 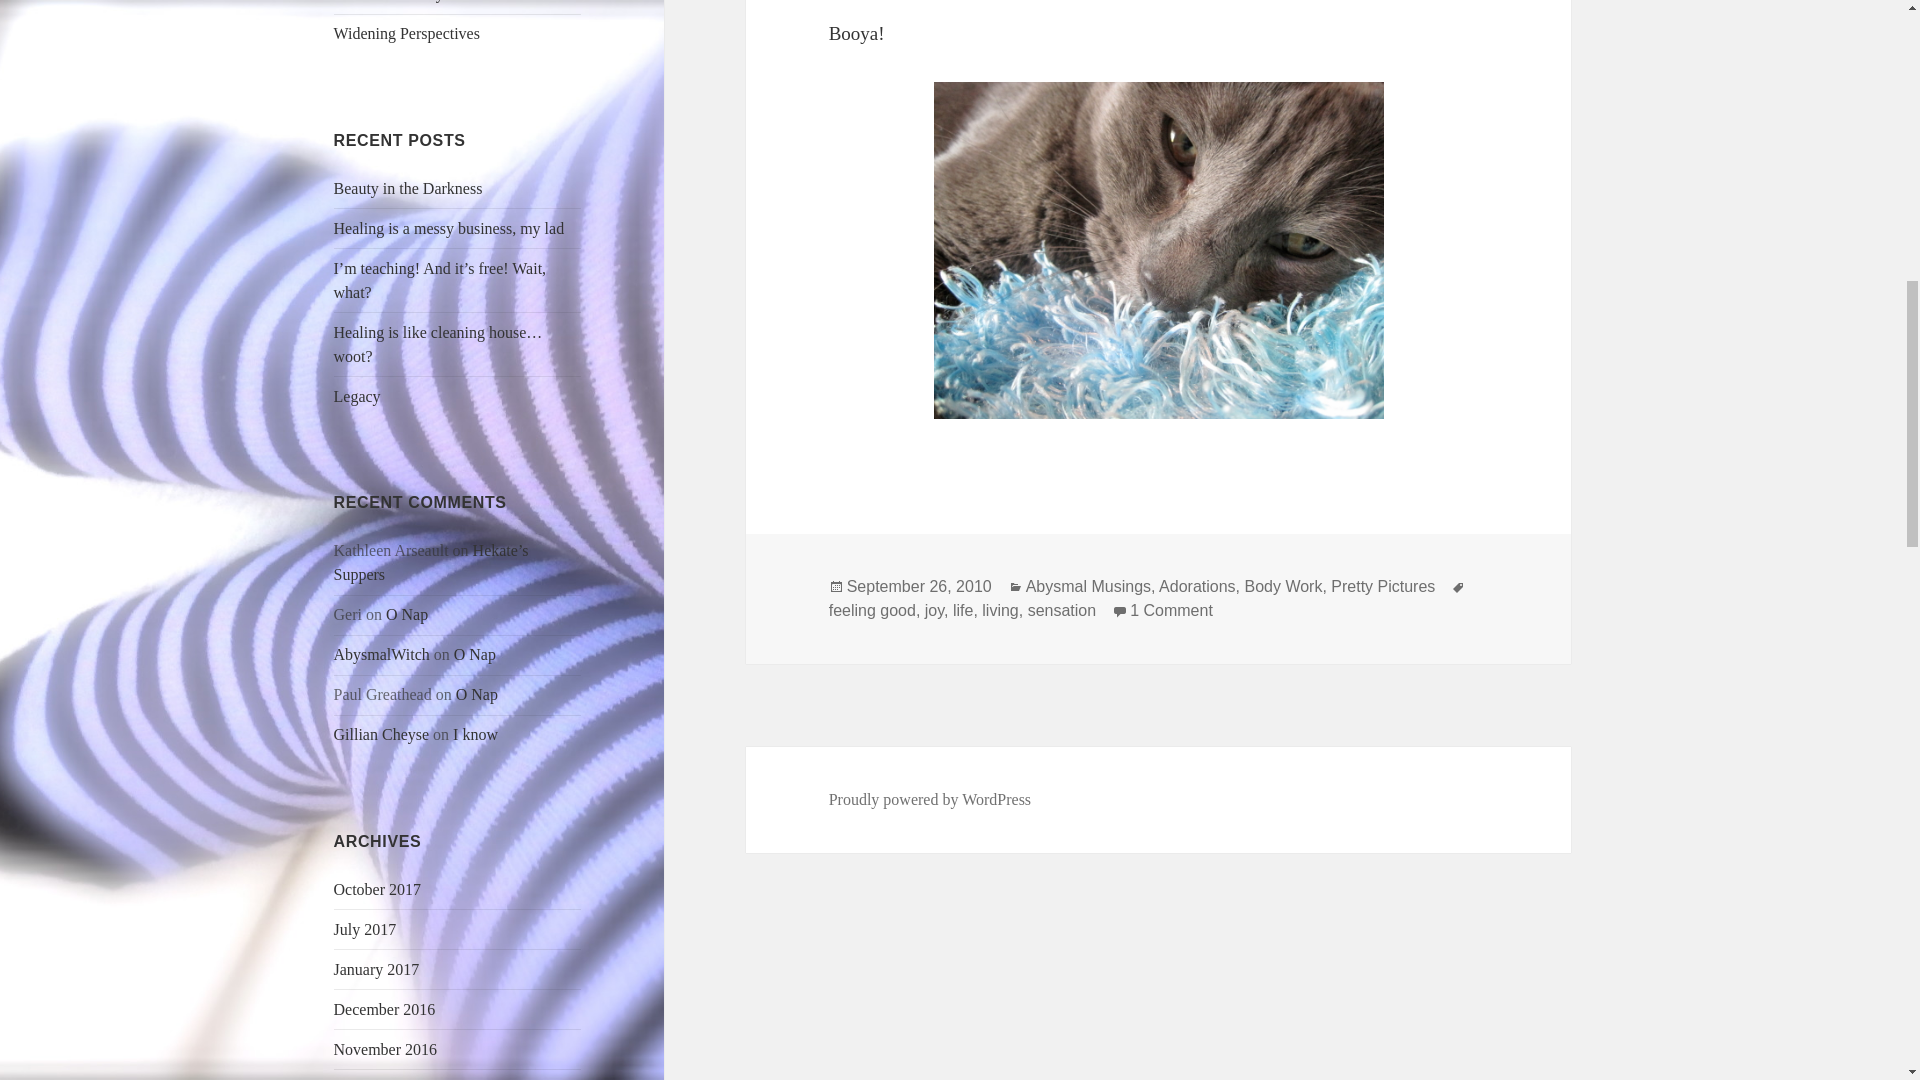 I want to click on O Nap, so click(x=406, y=614).